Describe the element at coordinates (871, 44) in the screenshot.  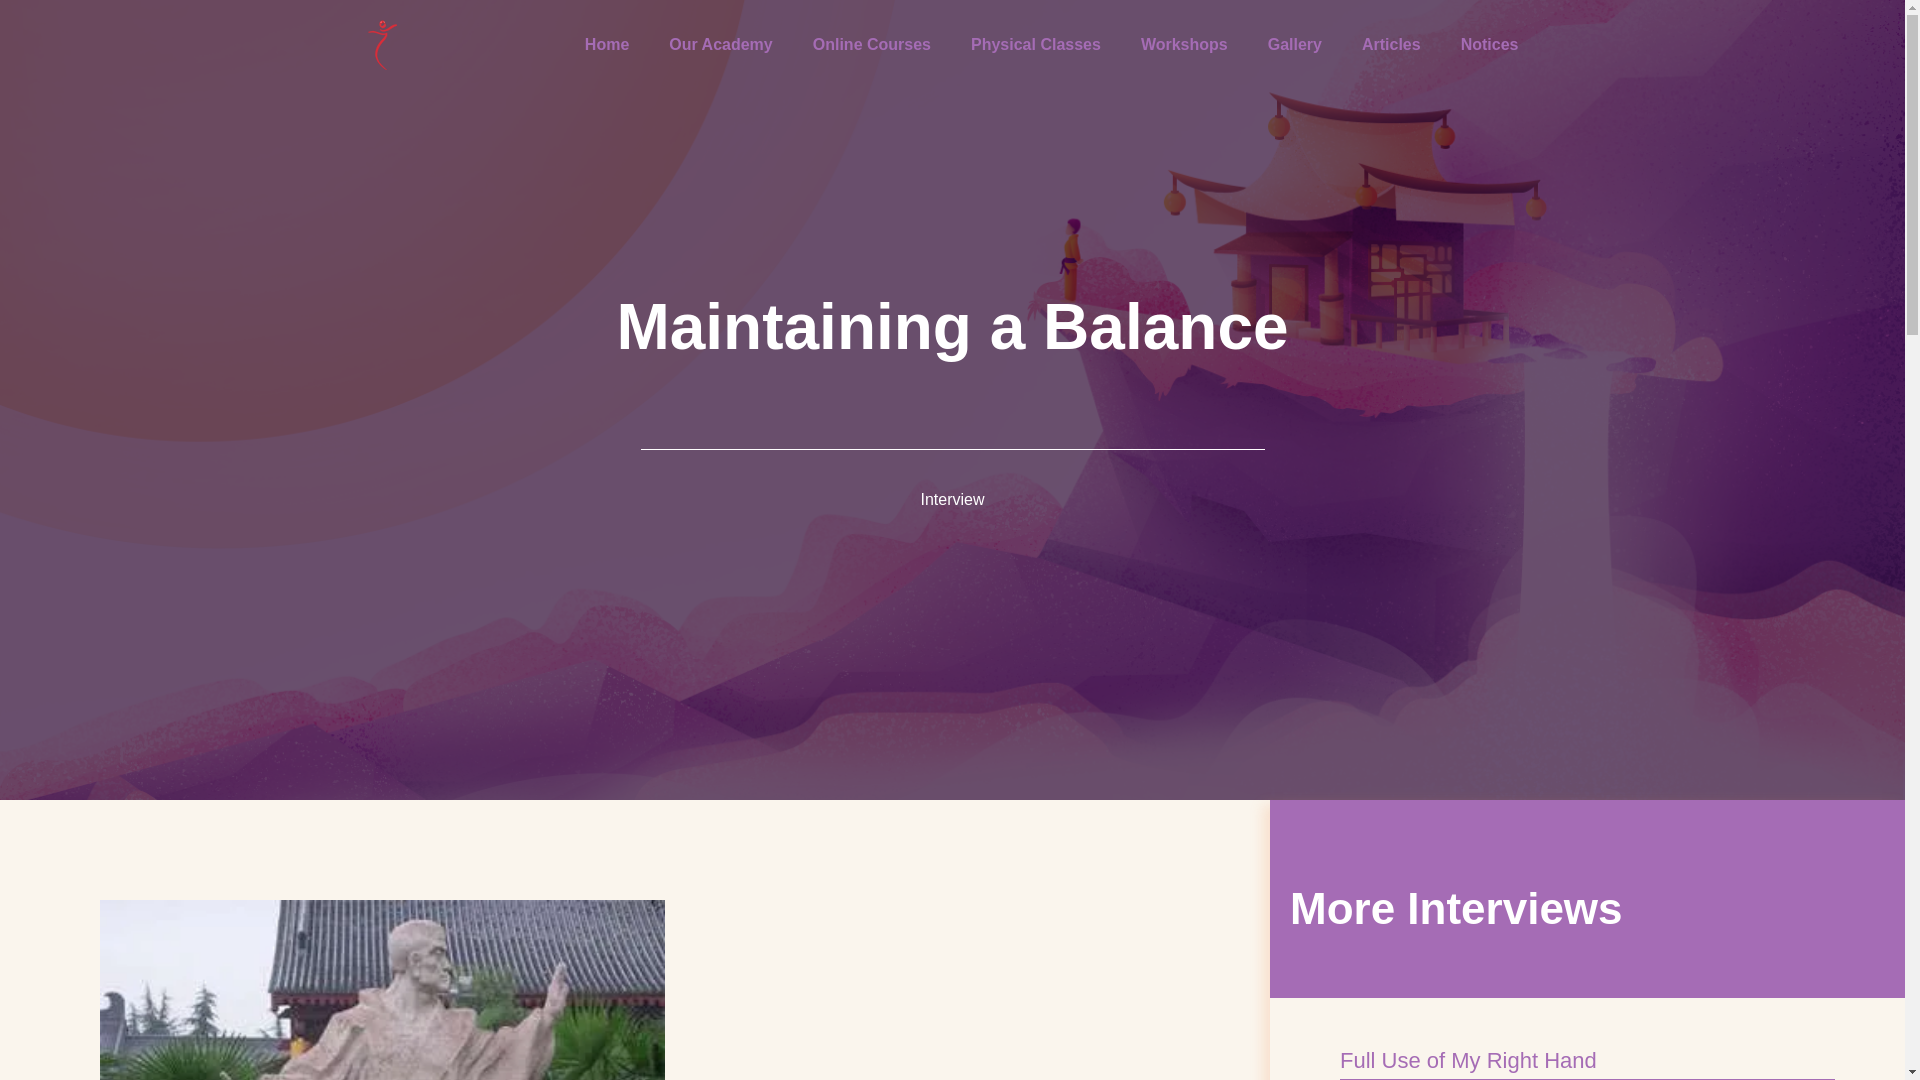
I see `Online Courses` at that location.